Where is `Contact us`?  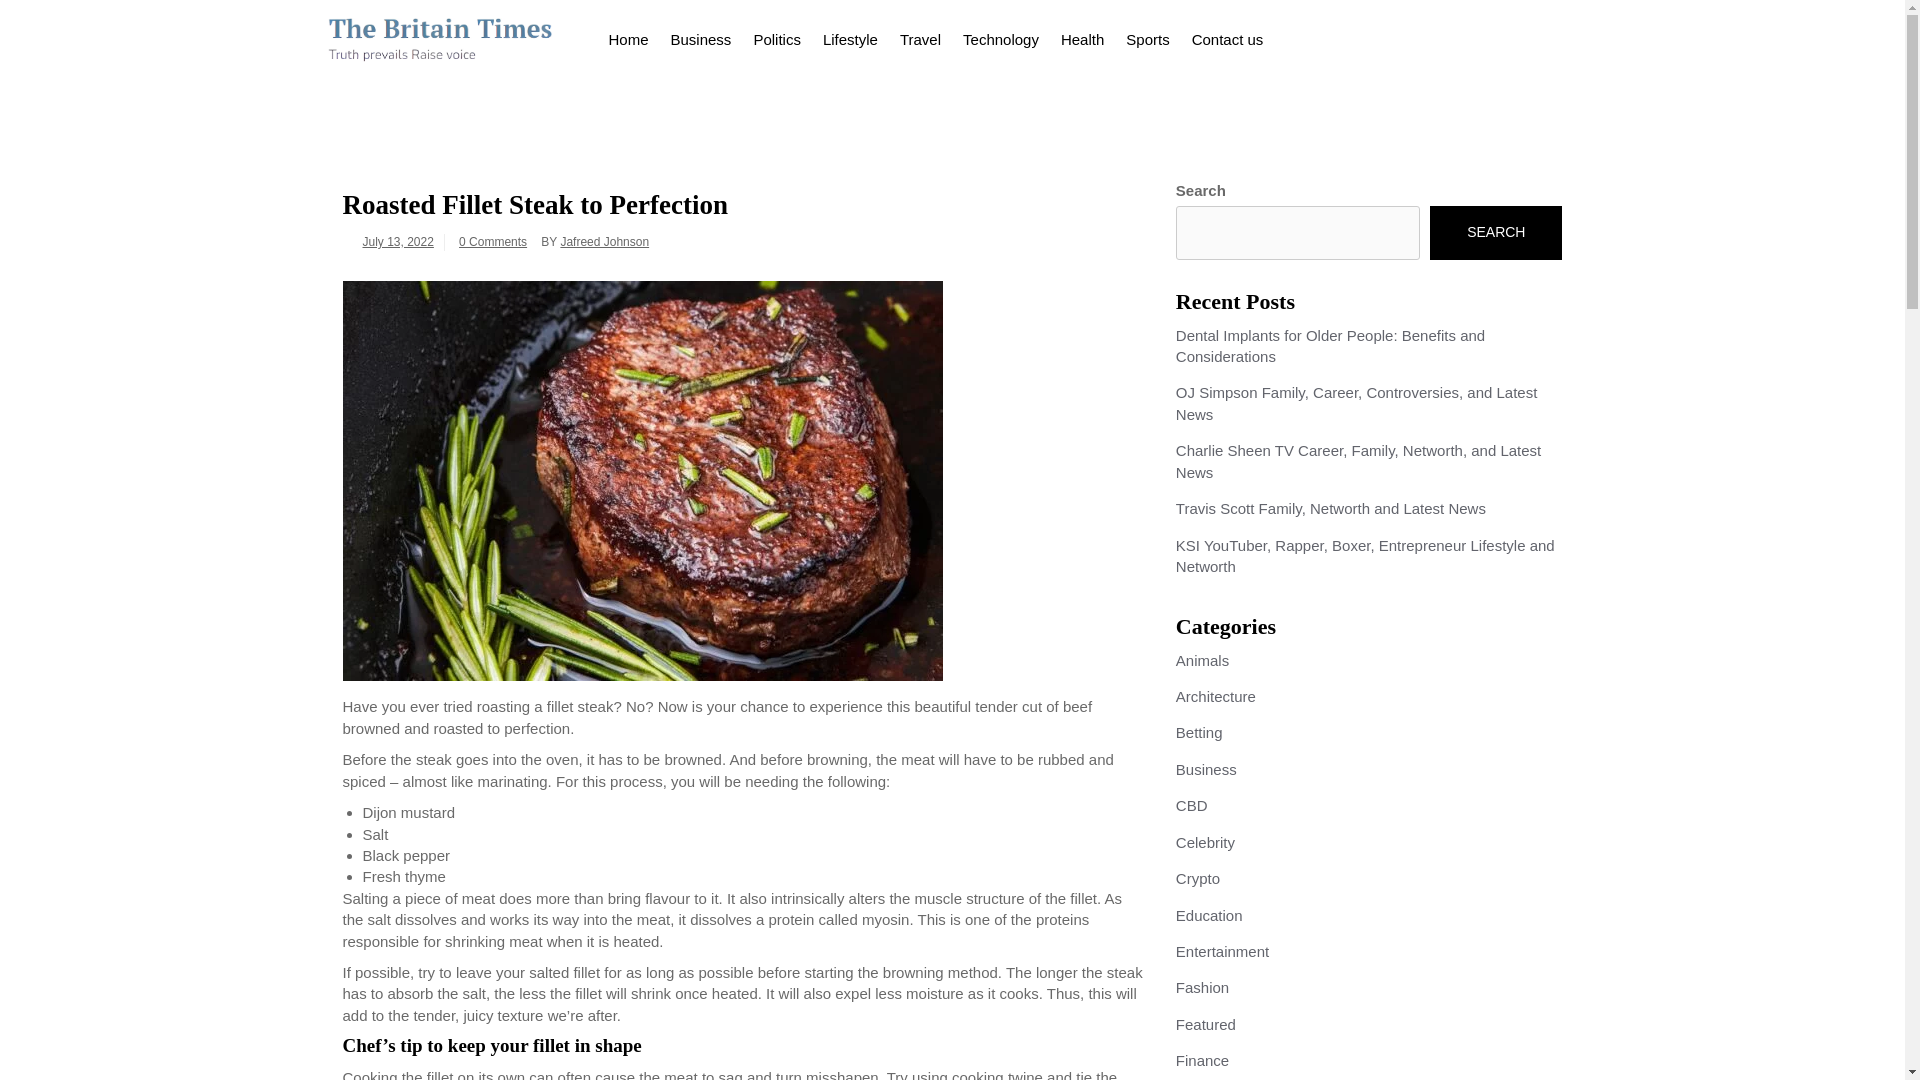 Contact us is located at coordinates (1227, 36).